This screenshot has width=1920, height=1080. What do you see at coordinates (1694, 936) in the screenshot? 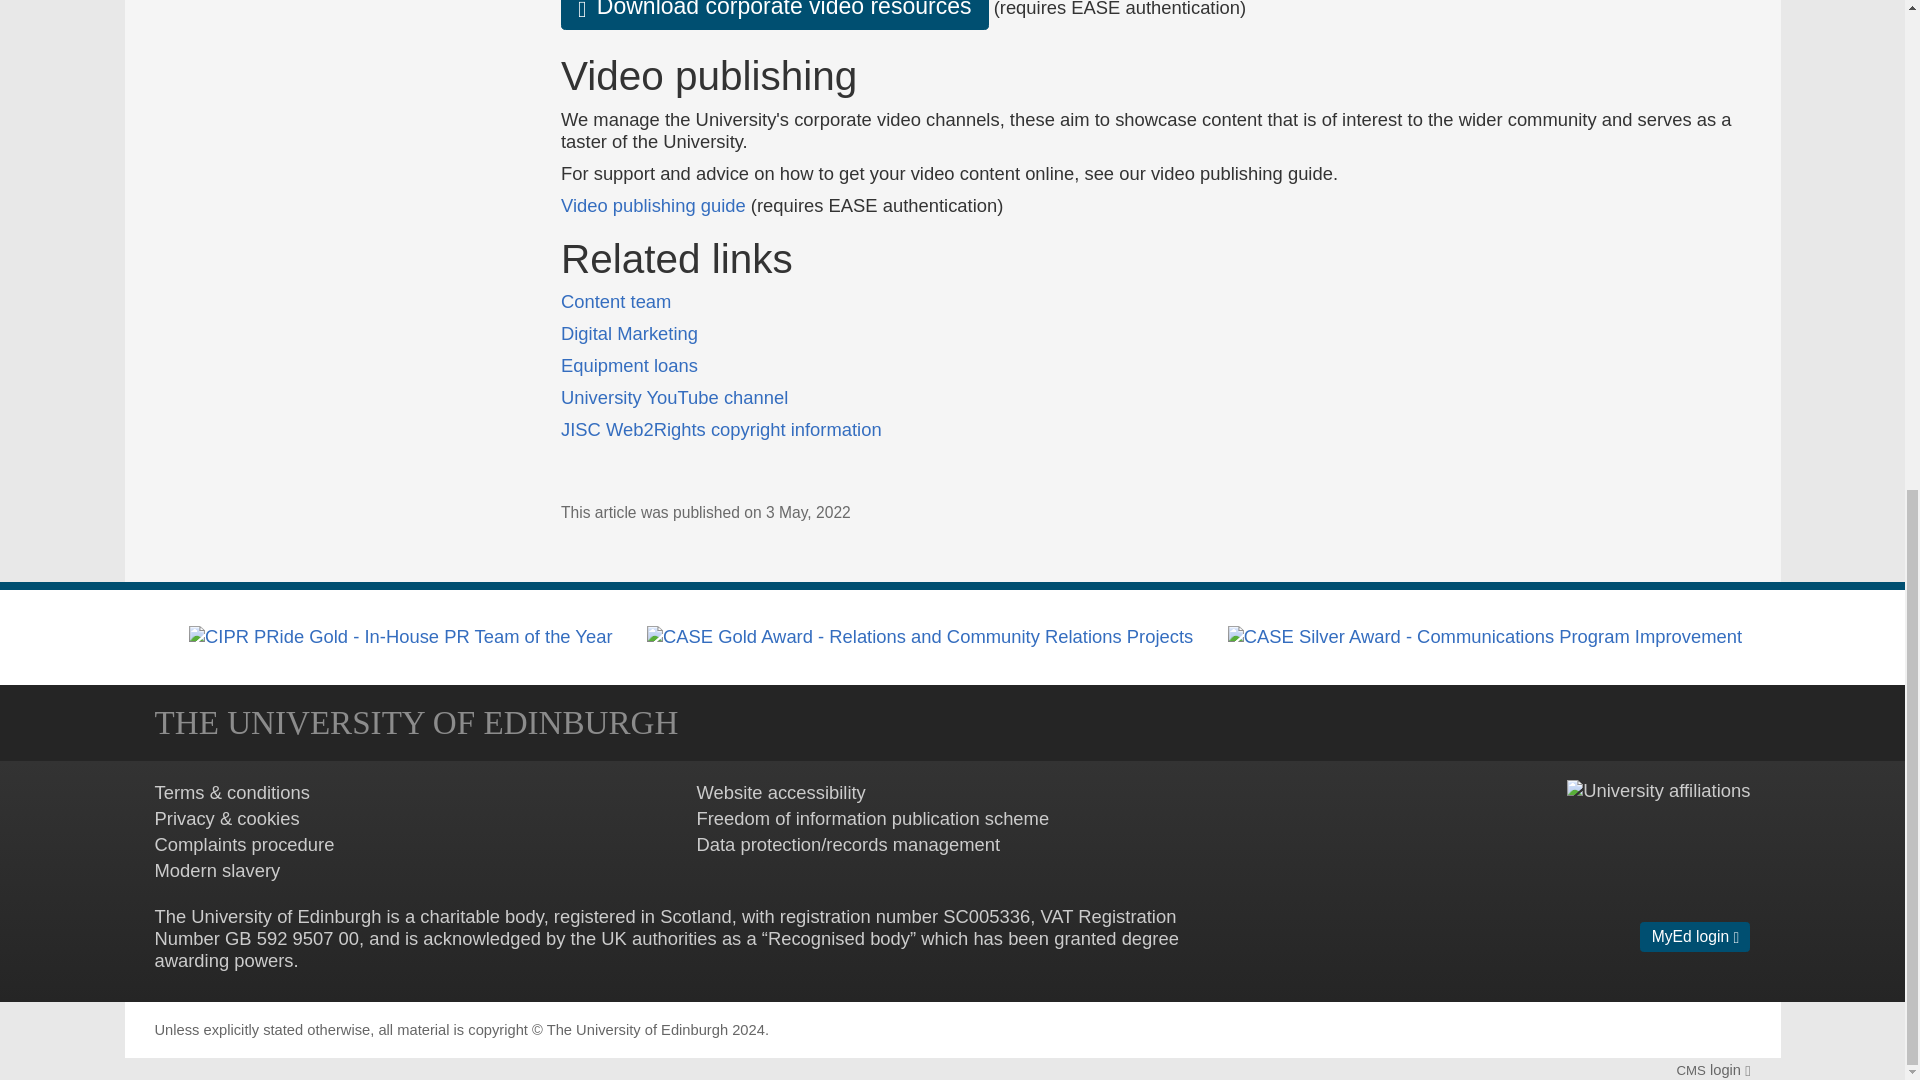
I see `MyEd login` at bounding box center [1694, 936].